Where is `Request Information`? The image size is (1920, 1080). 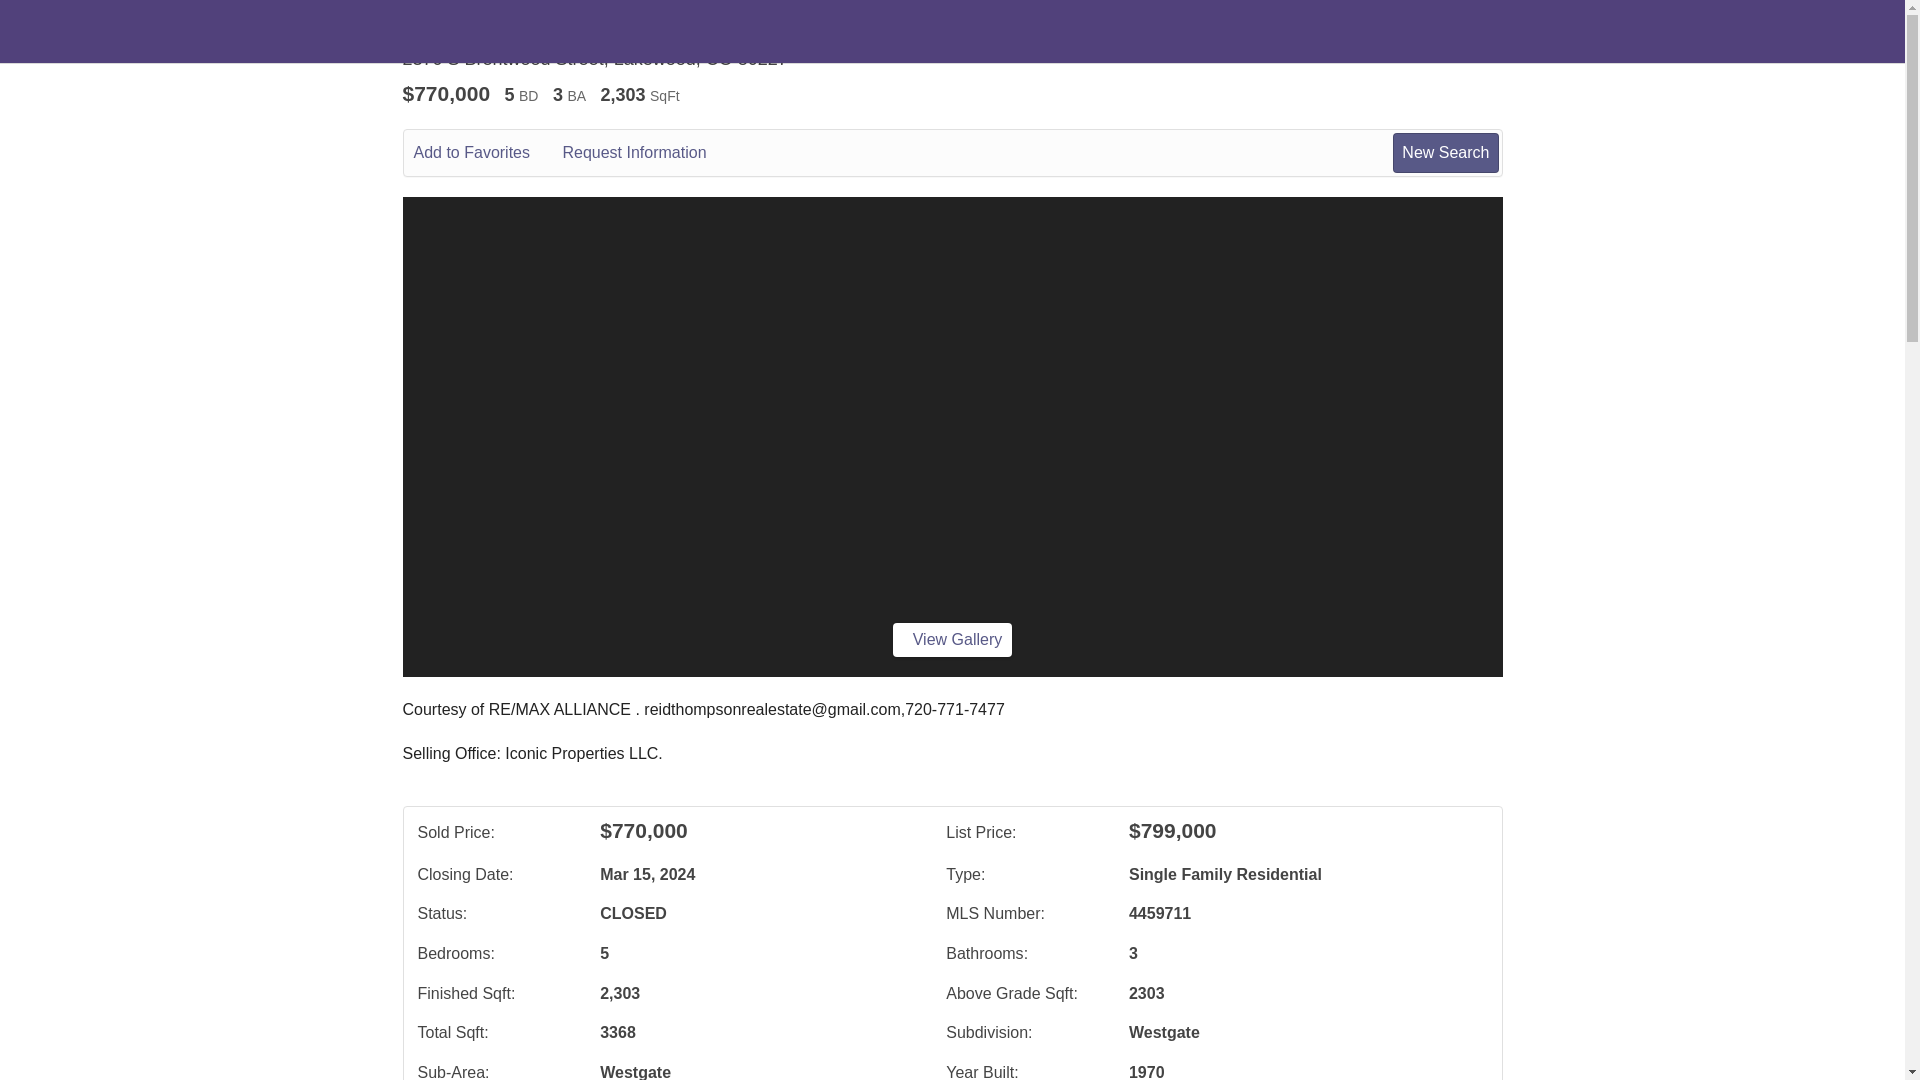 Request Information is located at coordinates (648, 153).